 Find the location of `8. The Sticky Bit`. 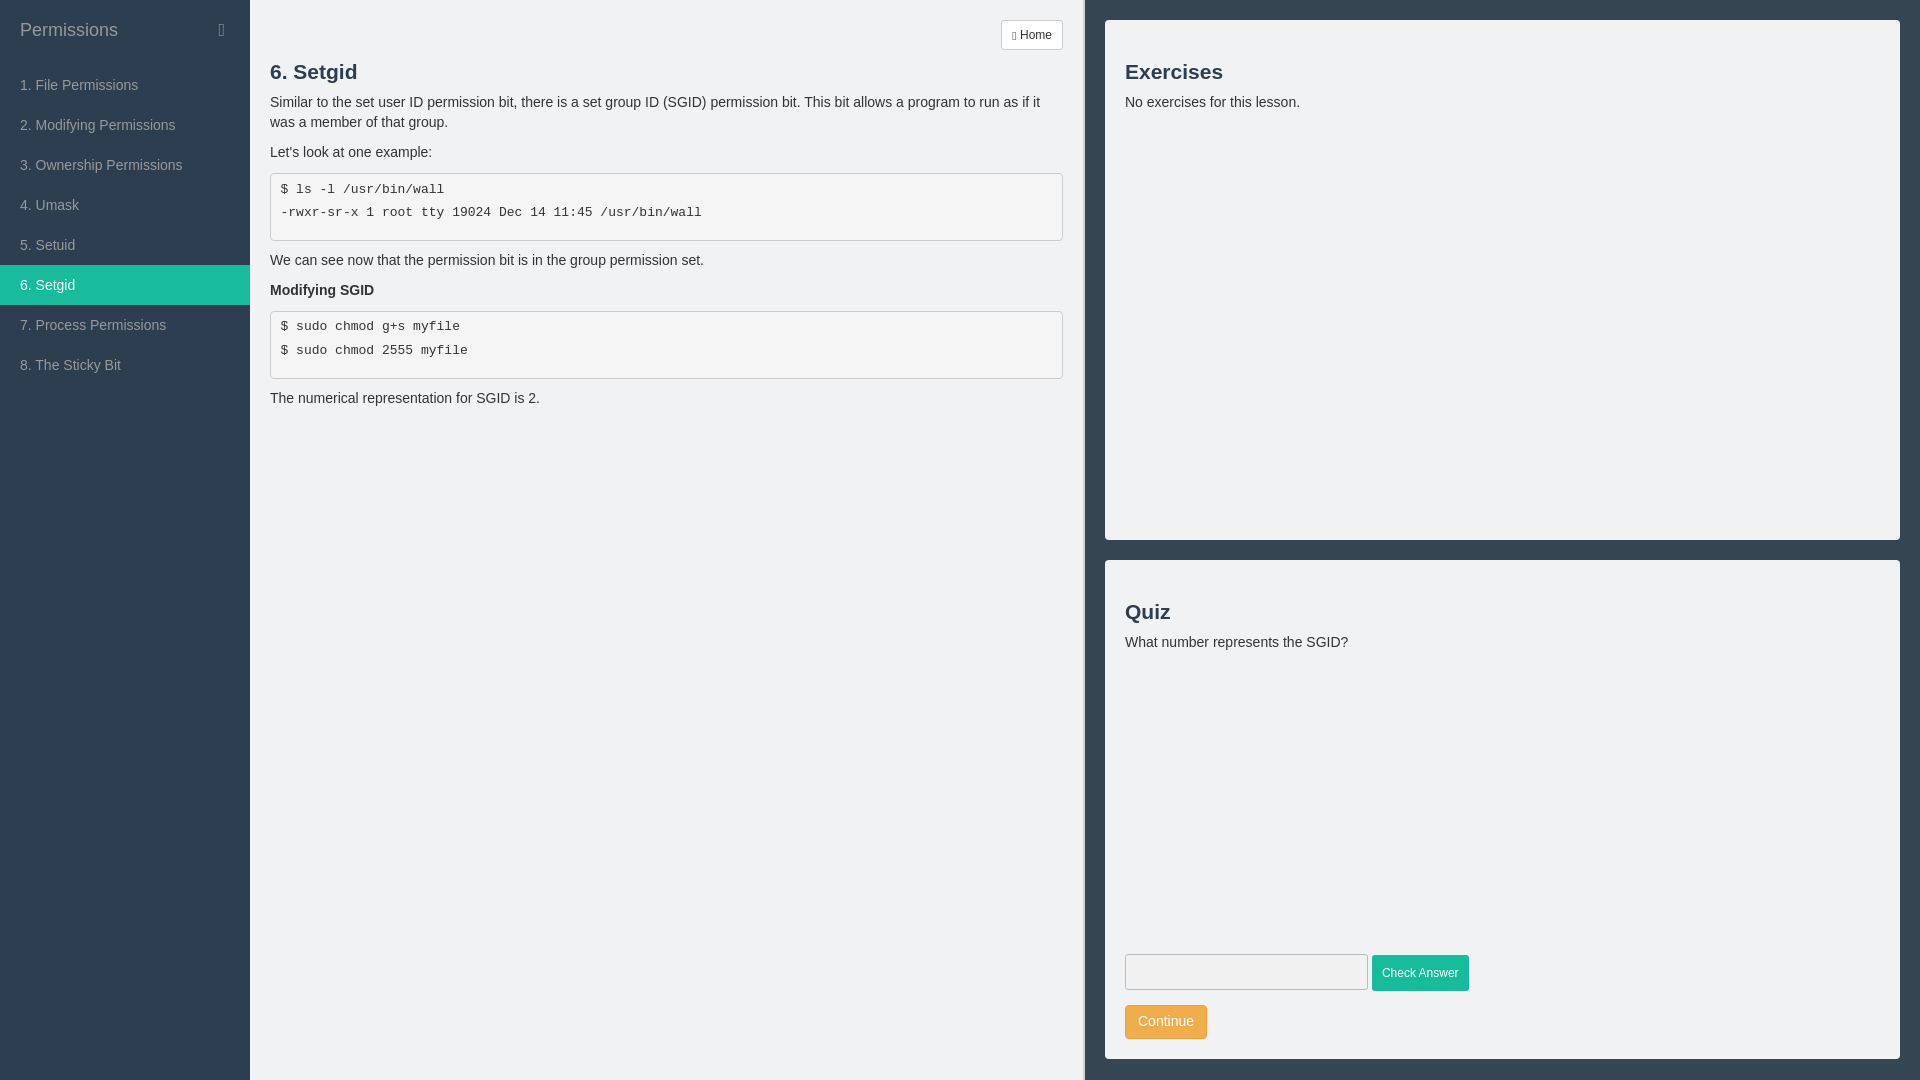

8. The Sticky Bit is located at coordinates (124, 364).